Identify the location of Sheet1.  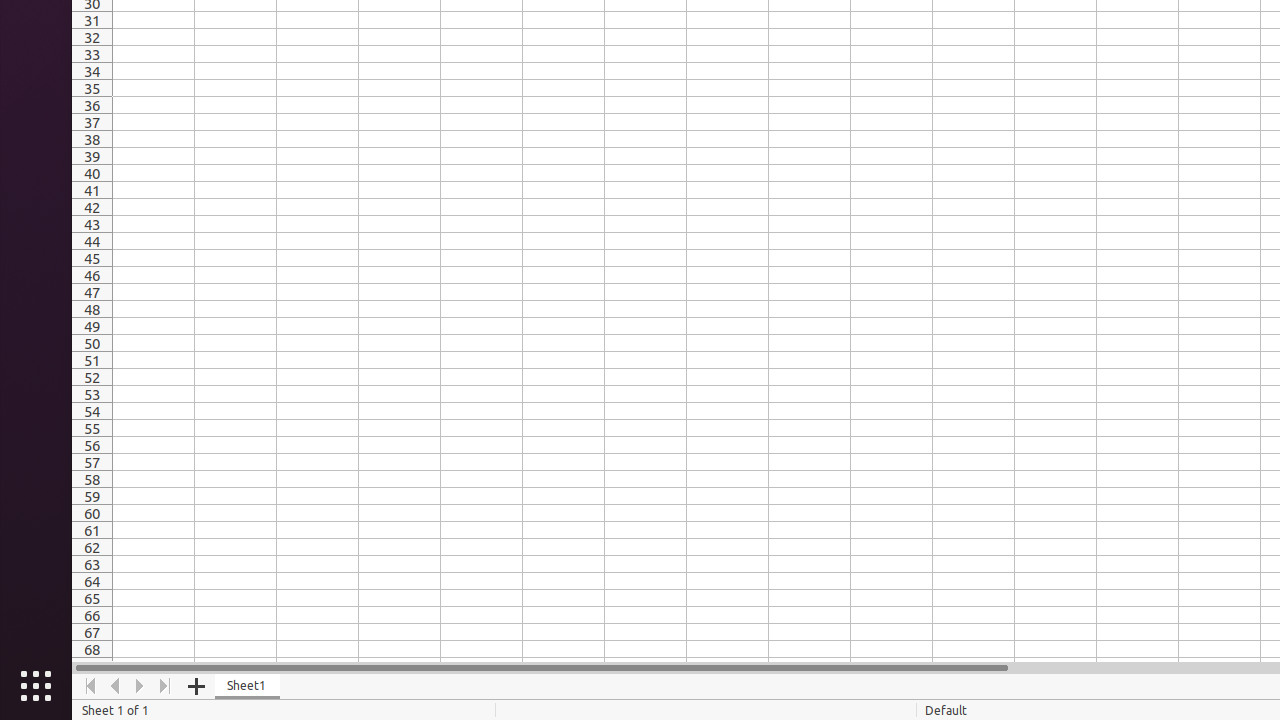
(248, 686).